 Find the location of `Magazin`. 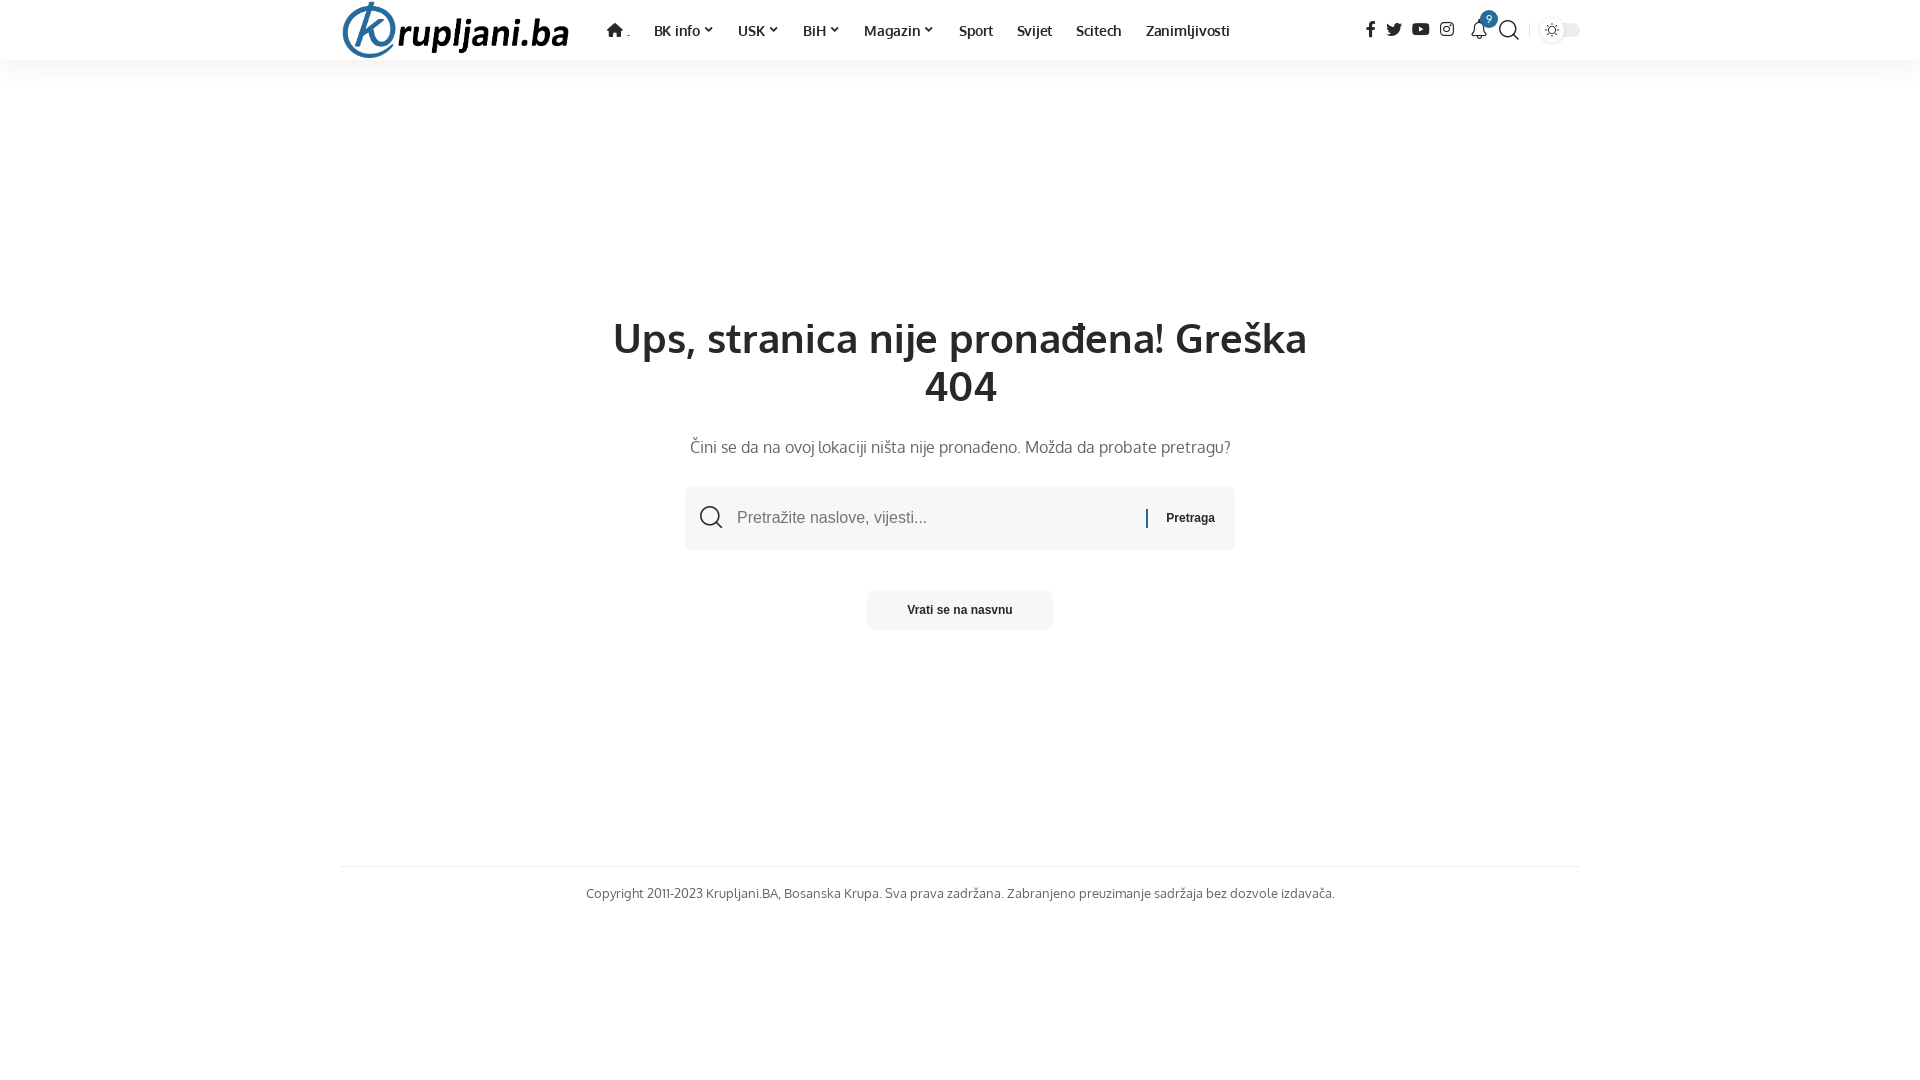

Magazin is located at coordinates (900, 30).